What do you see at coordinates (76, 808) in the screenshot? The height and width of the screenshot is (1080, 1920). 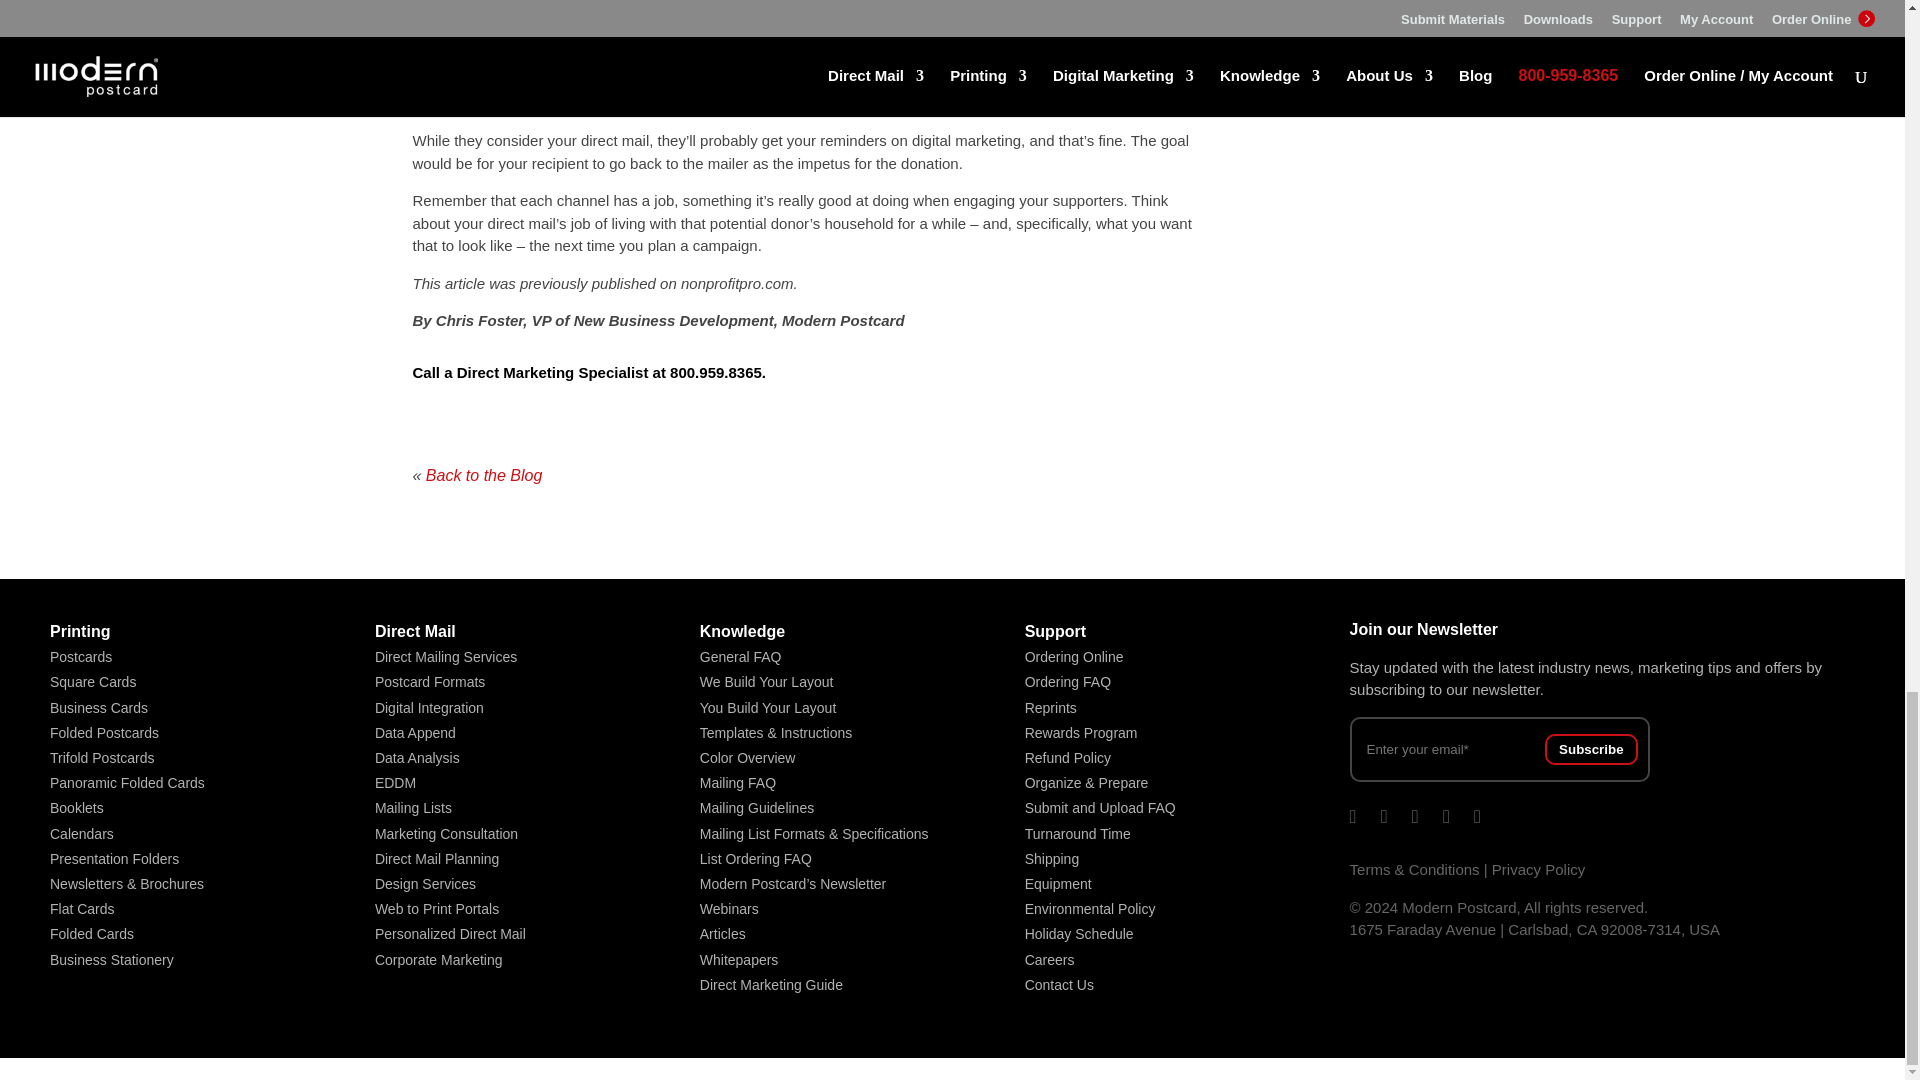 I see `Booklets` at bounding box center [76, 808].